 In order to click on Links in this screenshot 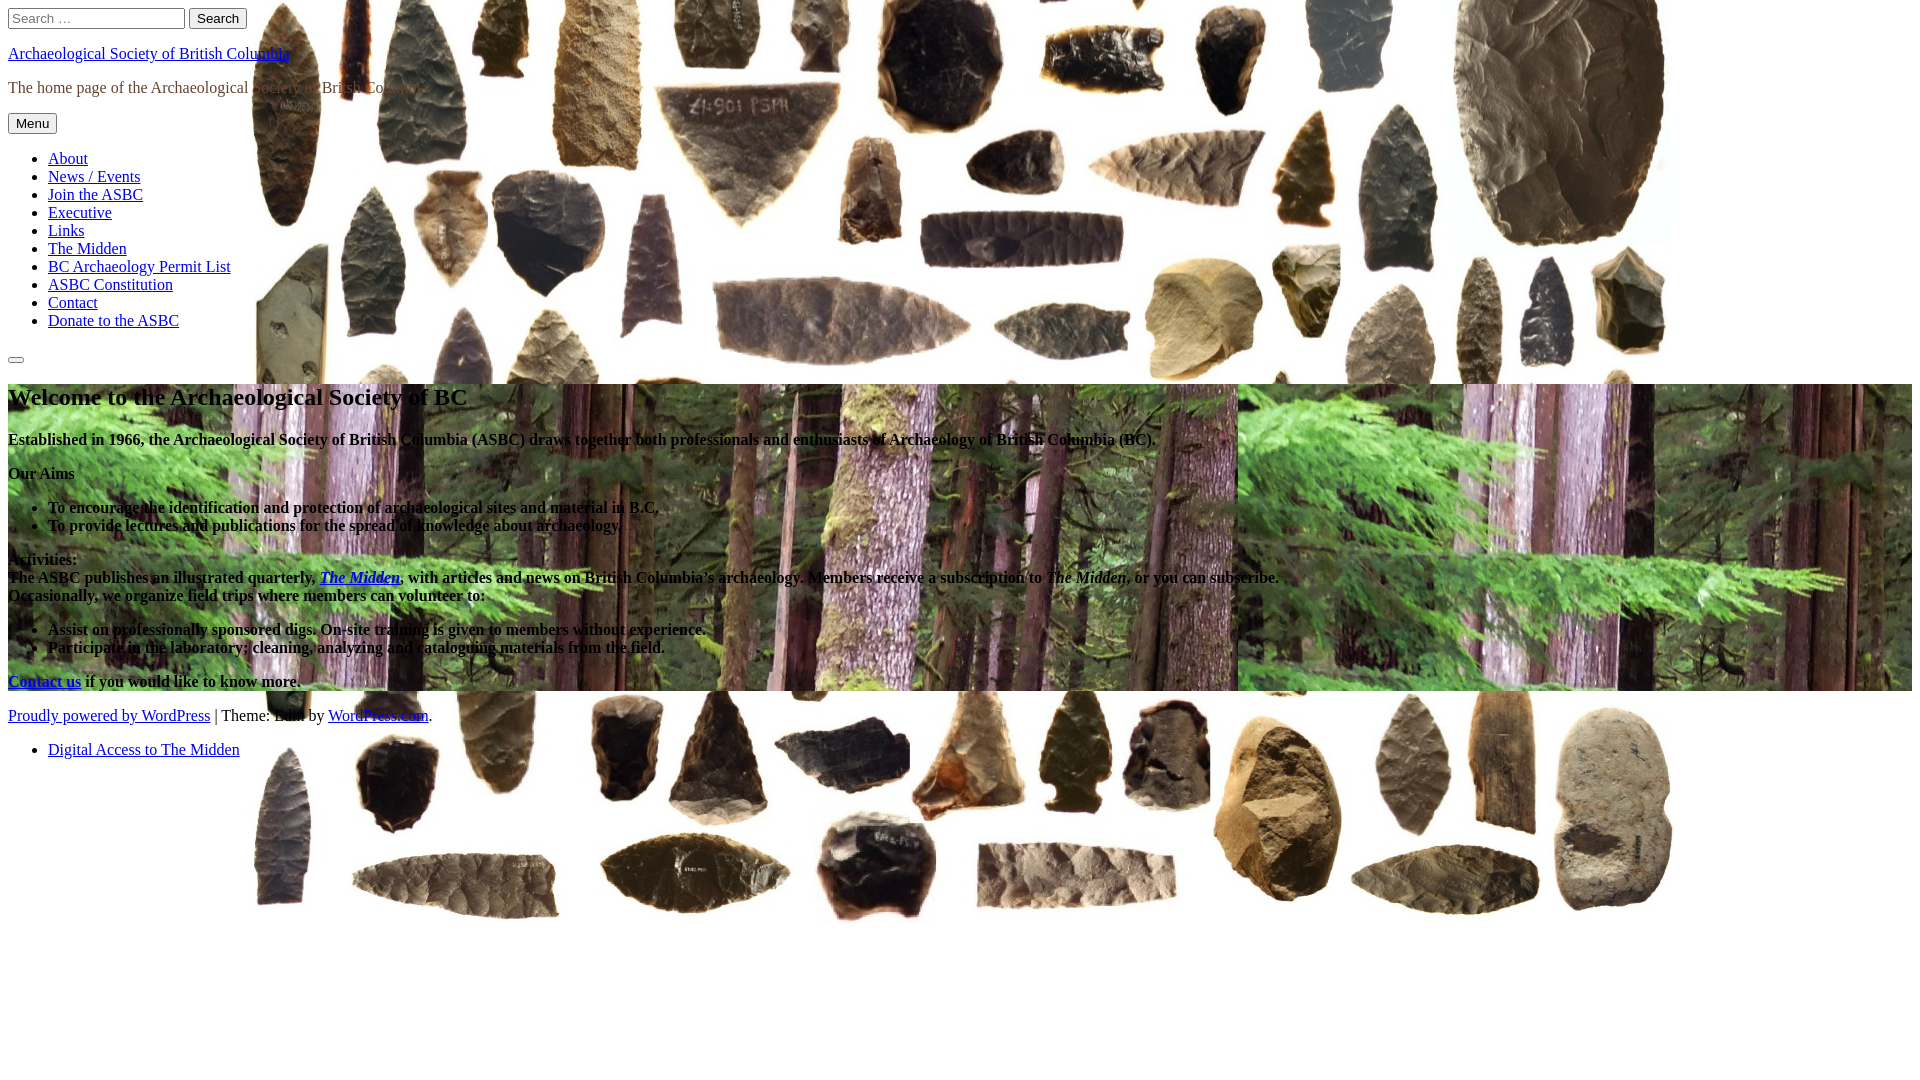, I will do `click(66, 230)`.